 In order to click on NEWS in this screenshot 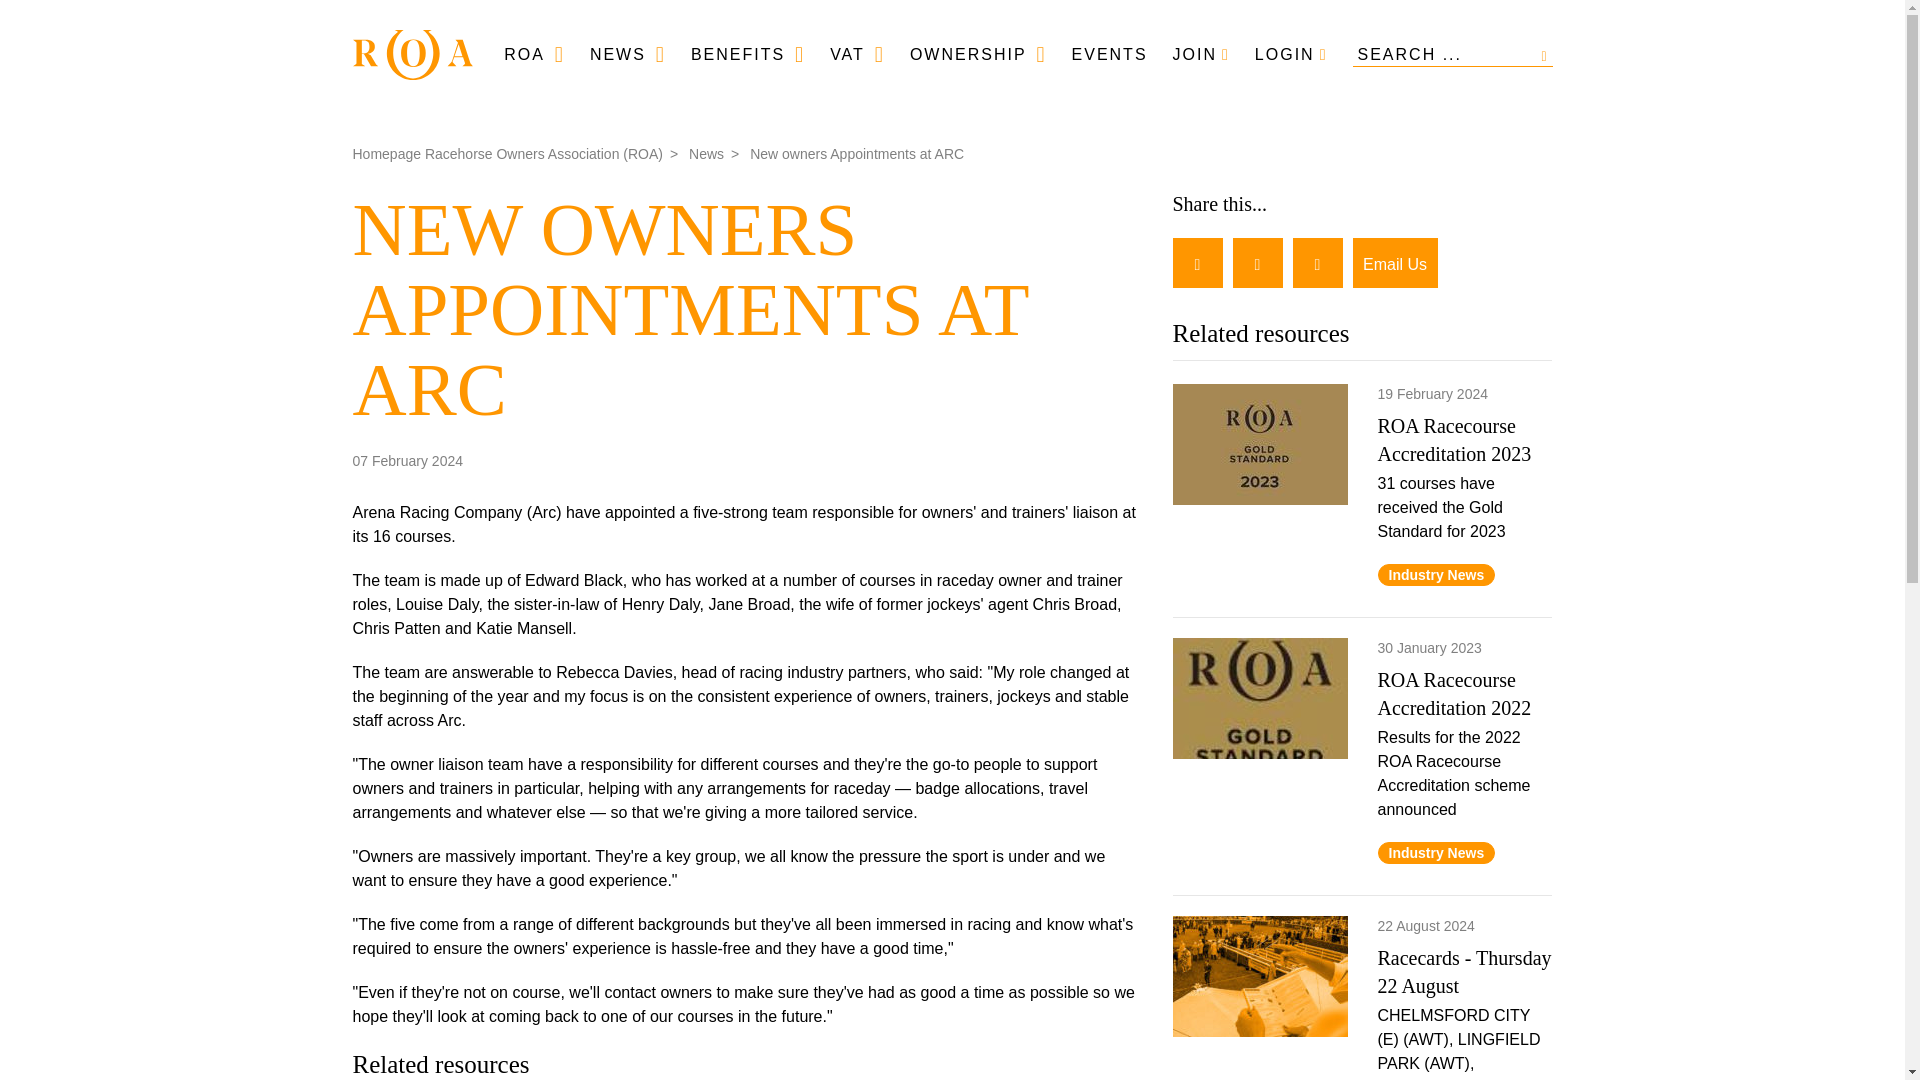, I will do `click(628, 54)`.